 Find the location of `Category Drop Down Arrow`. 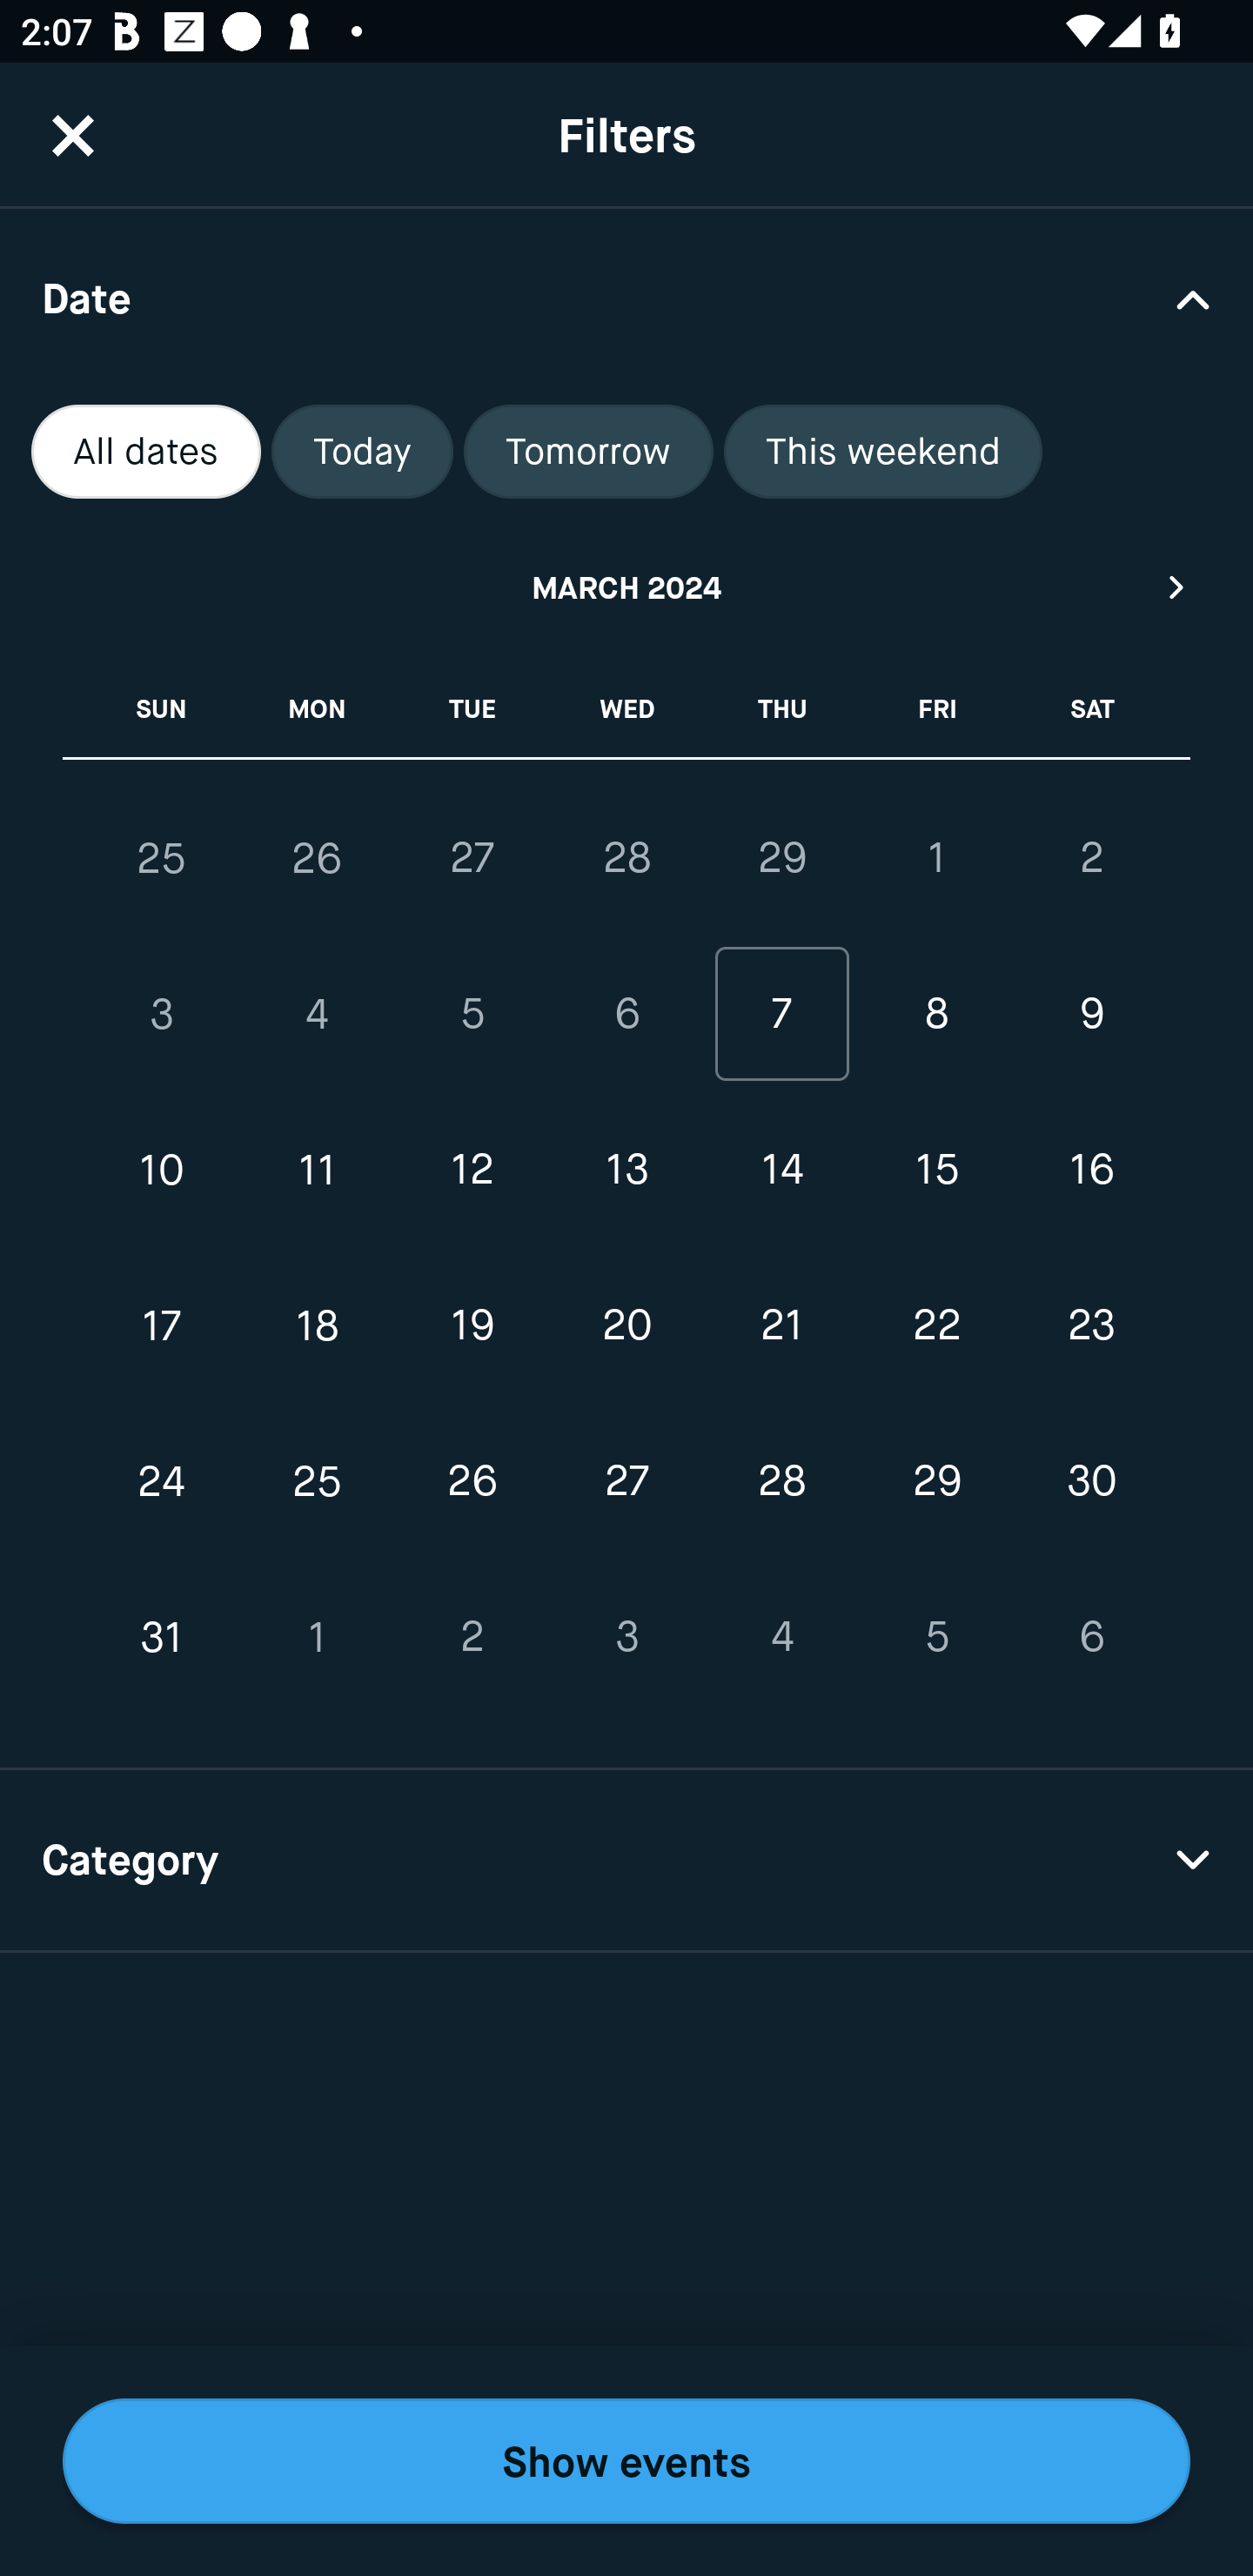

Category Drop Down Arrow is located at coordinates (626, 1861).